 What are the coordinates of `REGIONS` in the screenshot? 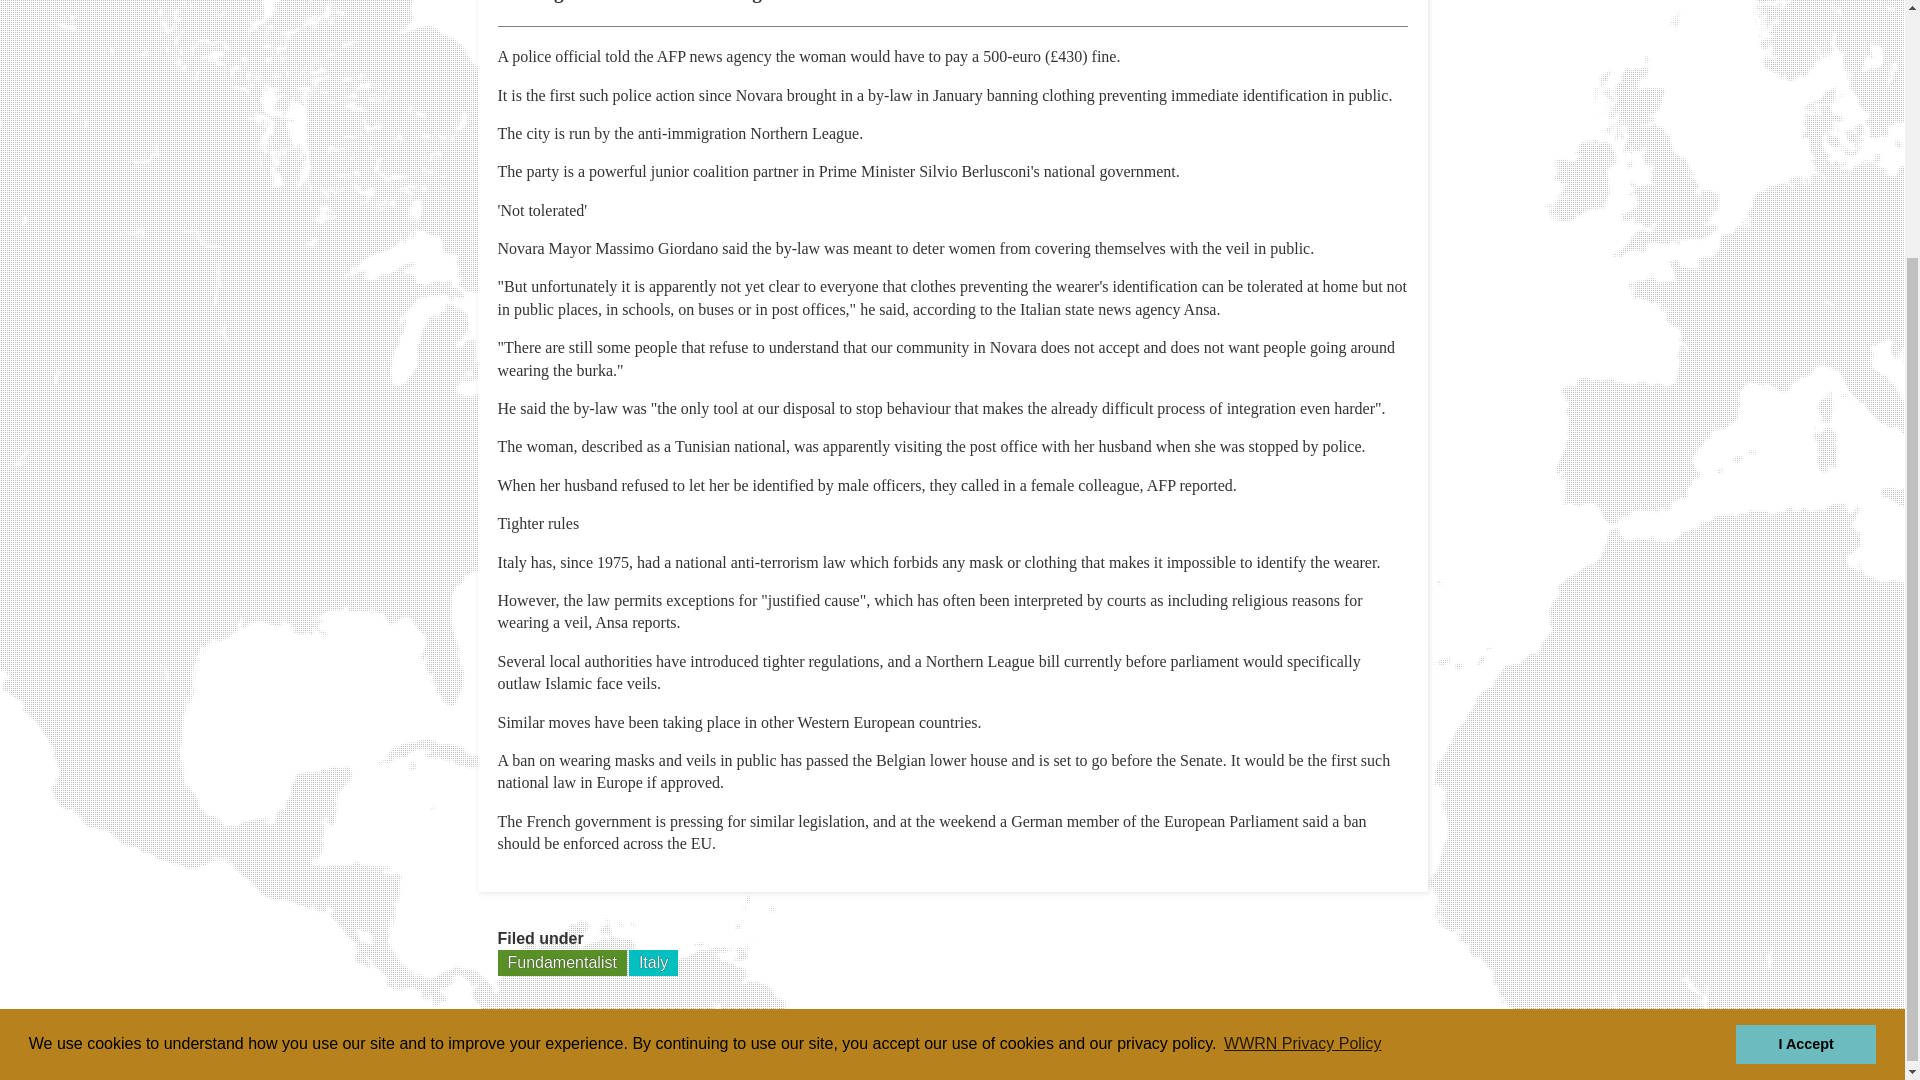 It's located at (1268, 1050).